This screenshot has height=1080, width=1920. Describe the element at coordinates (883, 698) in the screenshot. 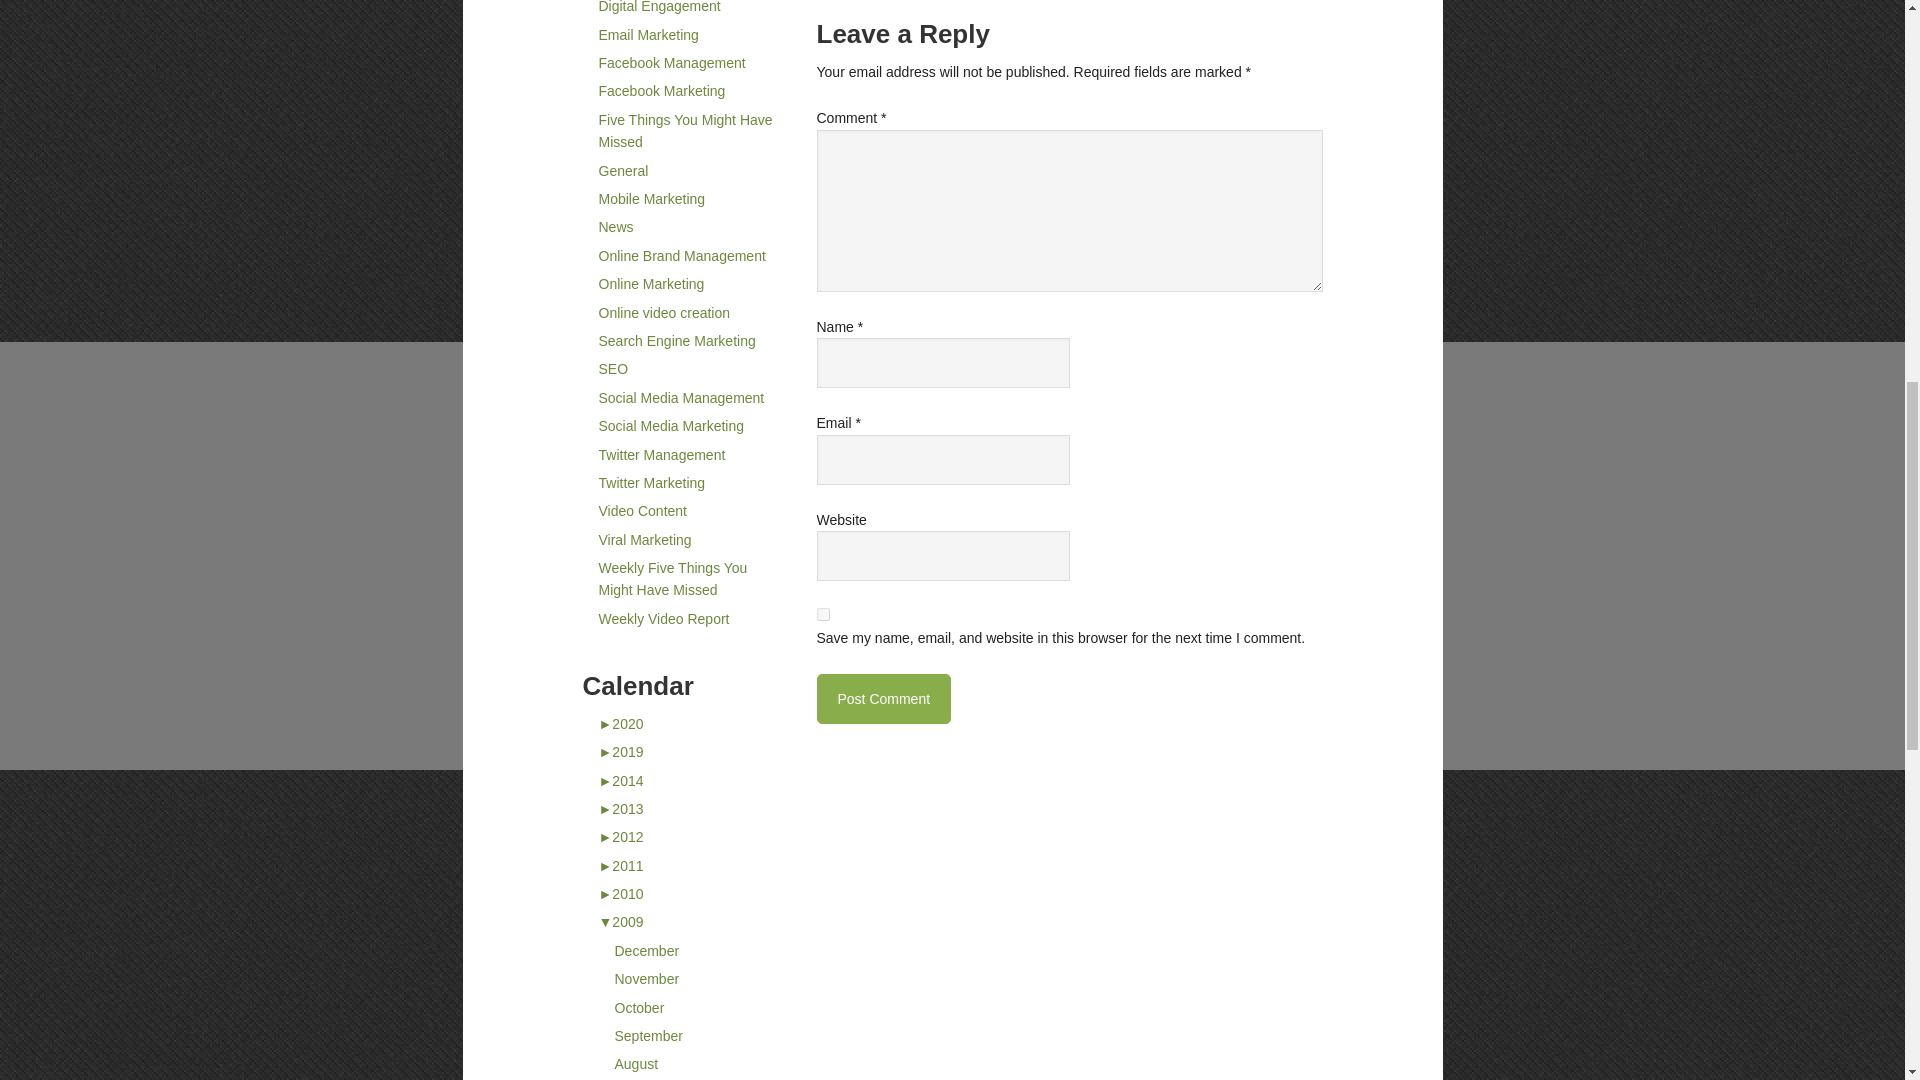

I see `Post Comment` at that location.